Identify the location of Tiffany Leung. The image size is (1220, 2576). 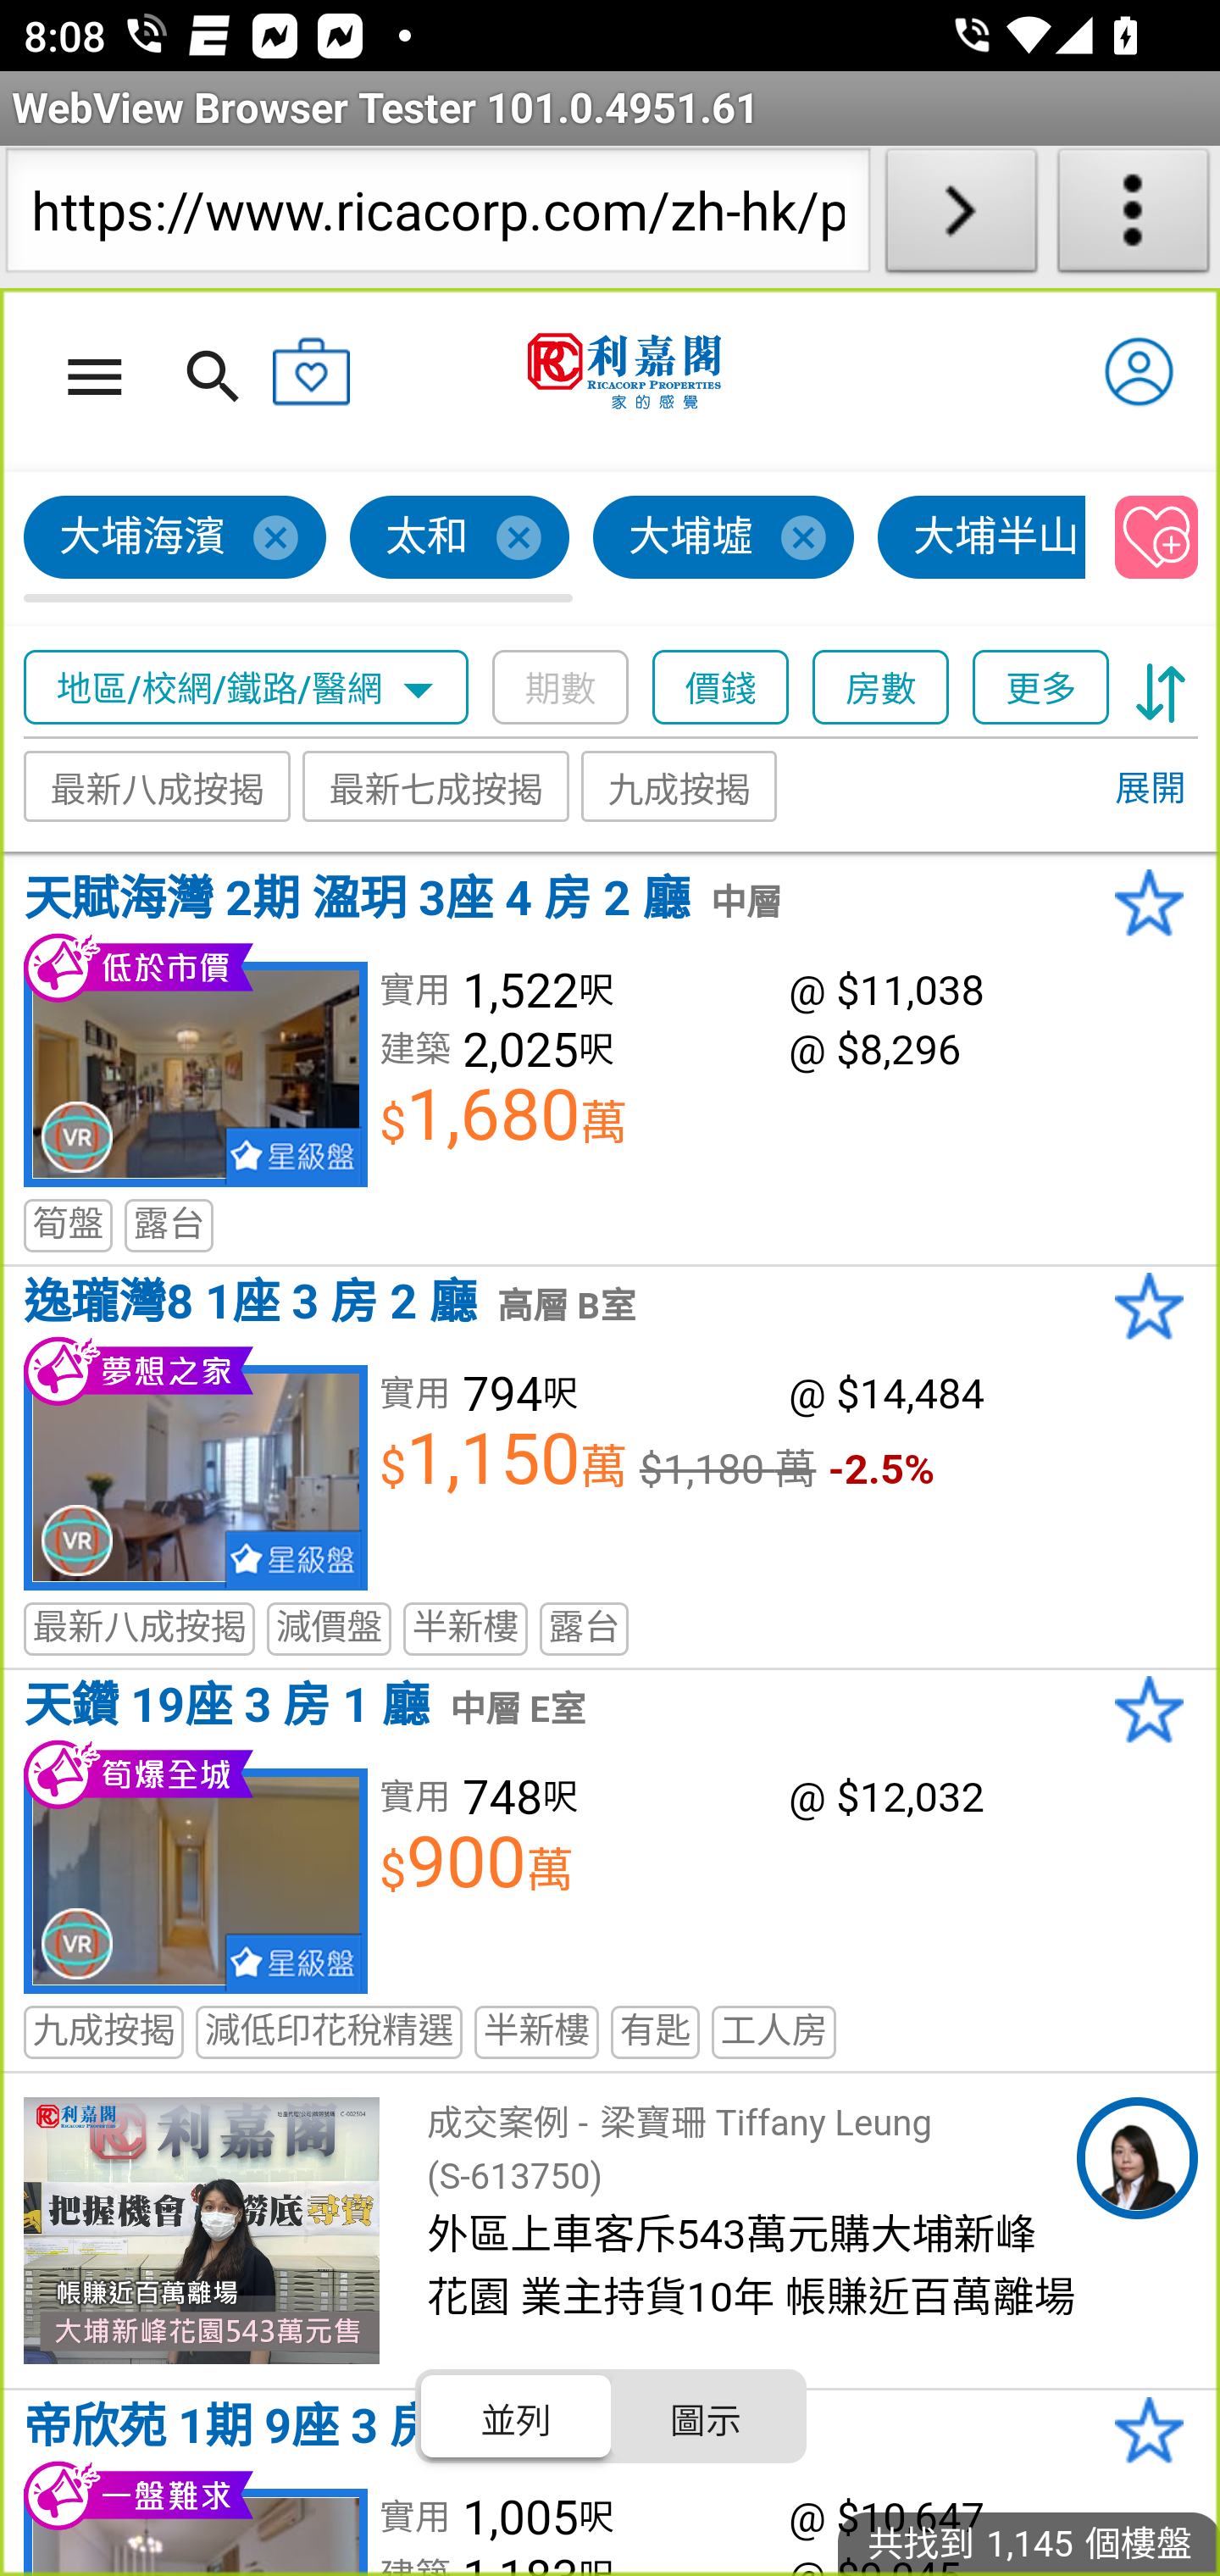
(1137, 2158).